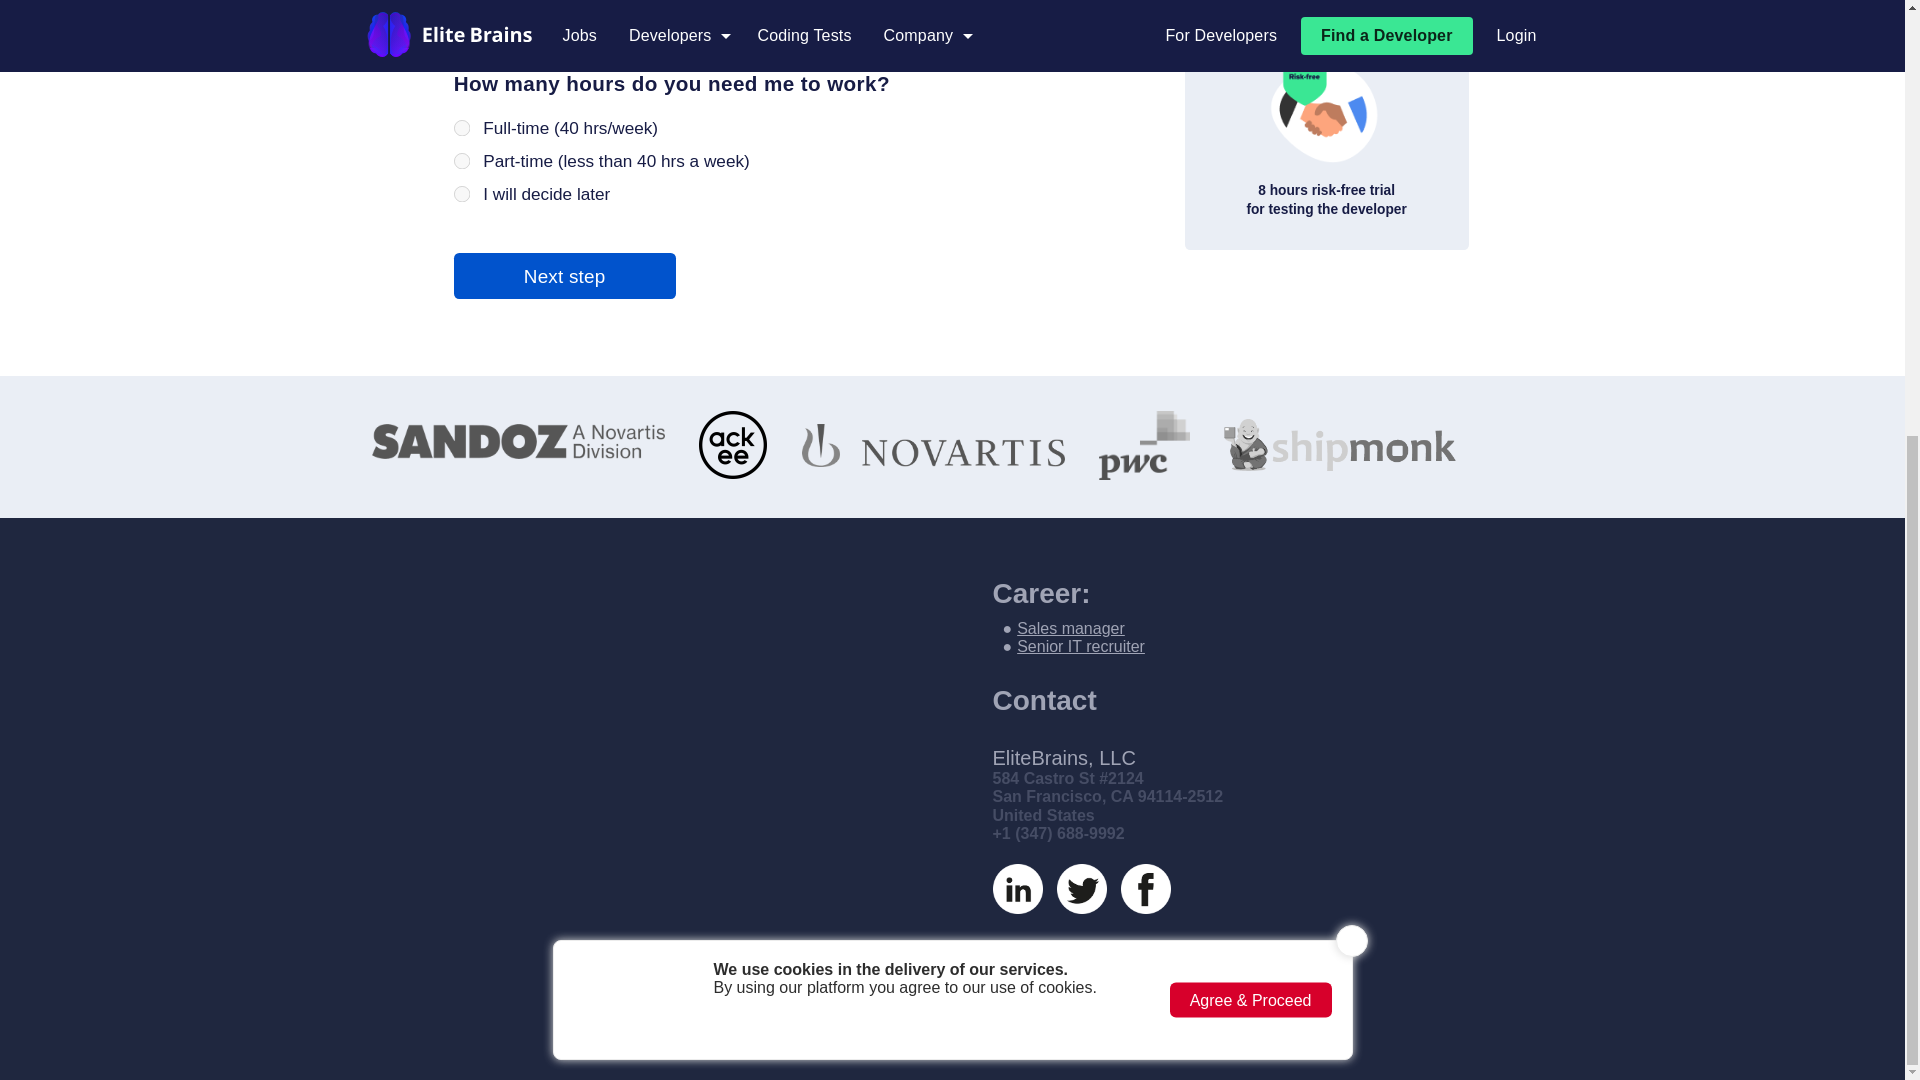  I want to click on I will decide later, so click(538, 342).